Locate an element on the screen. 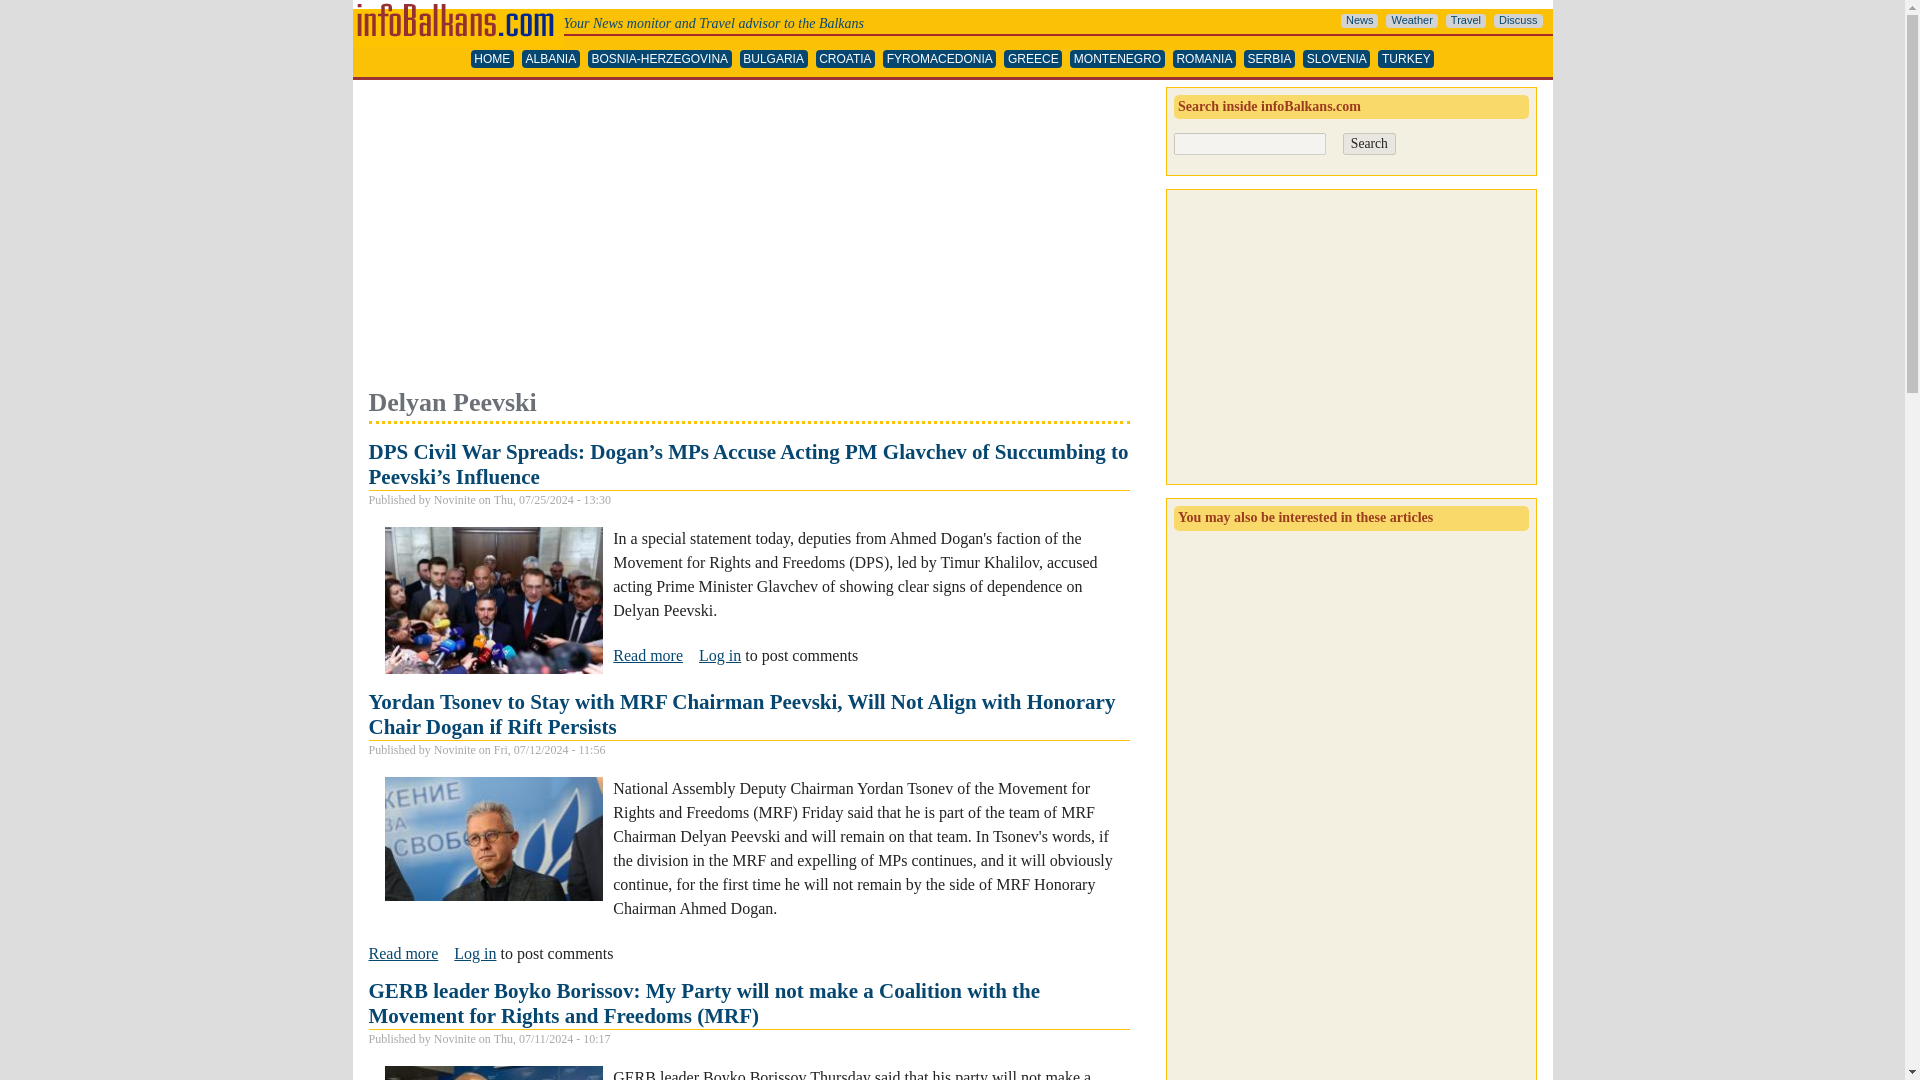 Image resolution: width=1920 pixels, height=1080 pixels. Advertisement is located at coordinates (748, 236).